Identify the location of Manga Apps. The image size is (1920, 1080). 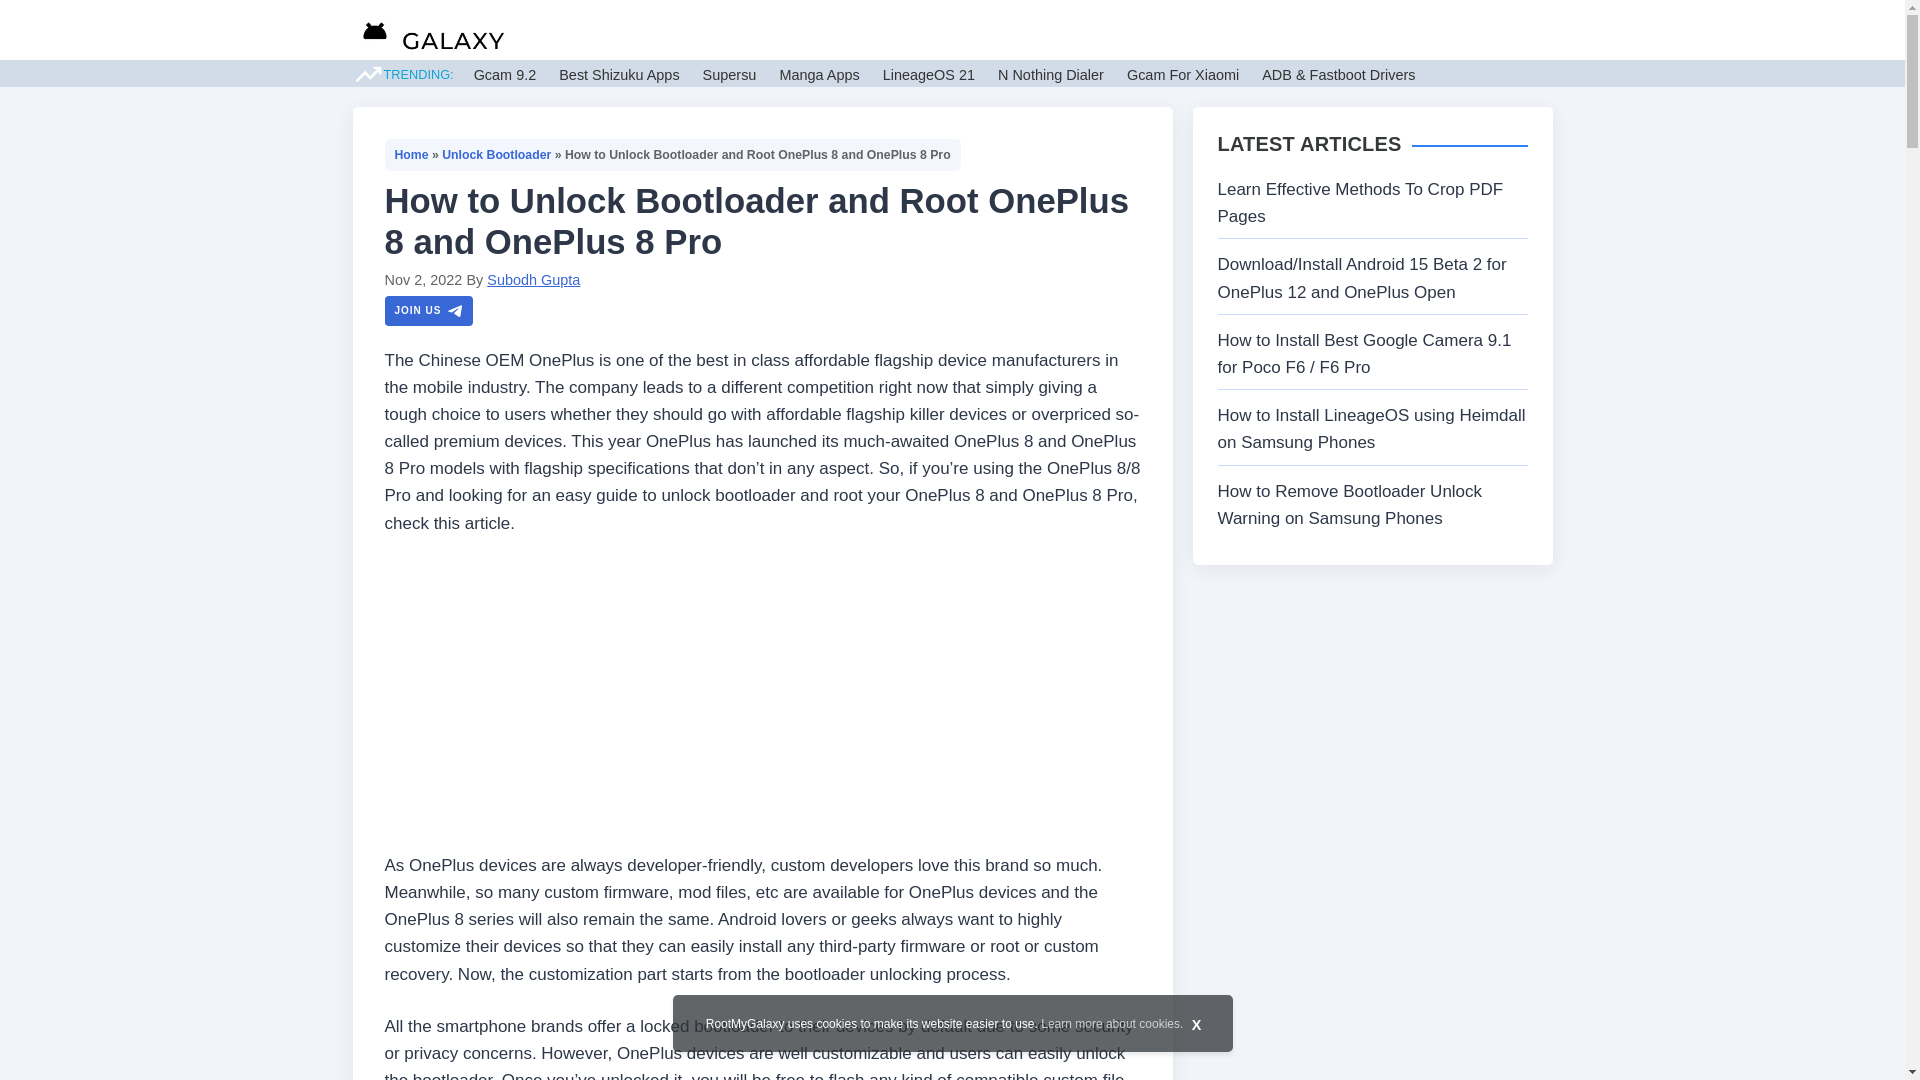
(818, 74).